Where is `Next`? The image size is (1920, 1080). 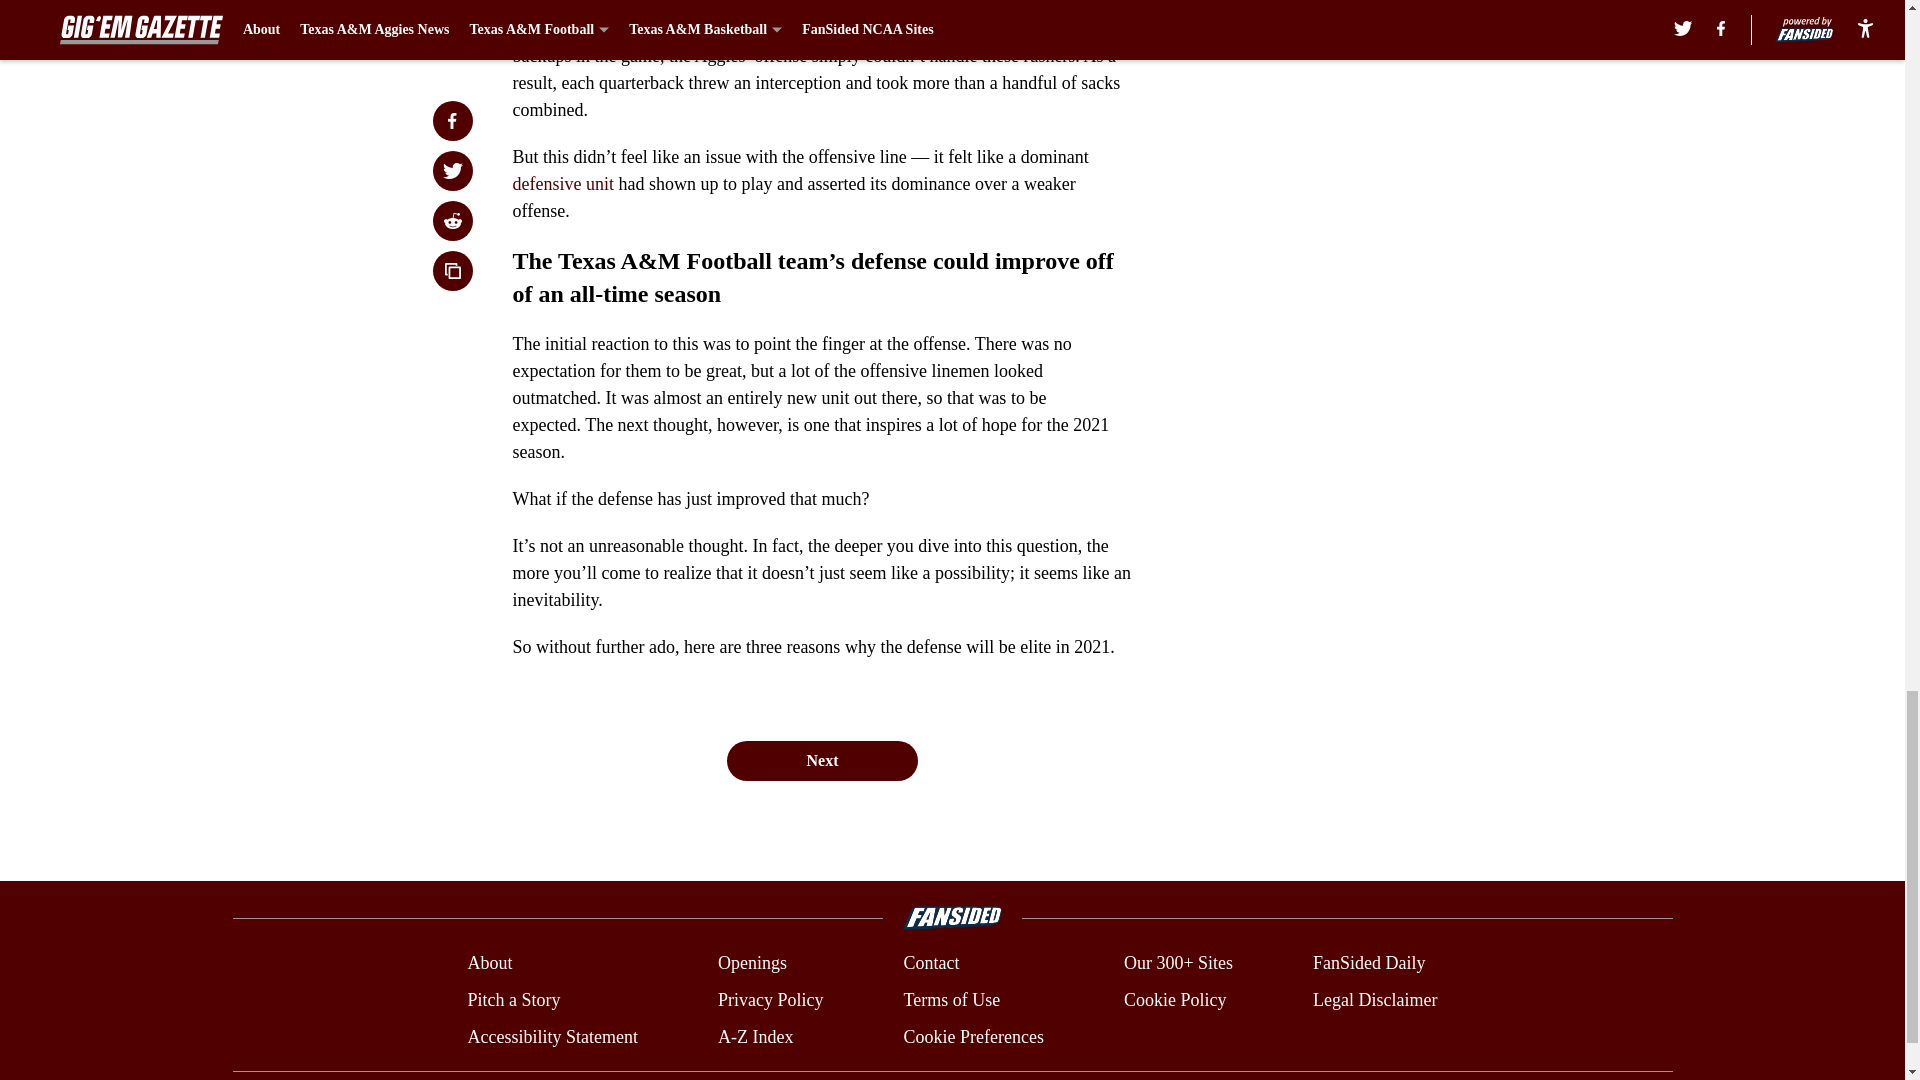
Next is located at coordinates (821, 760).